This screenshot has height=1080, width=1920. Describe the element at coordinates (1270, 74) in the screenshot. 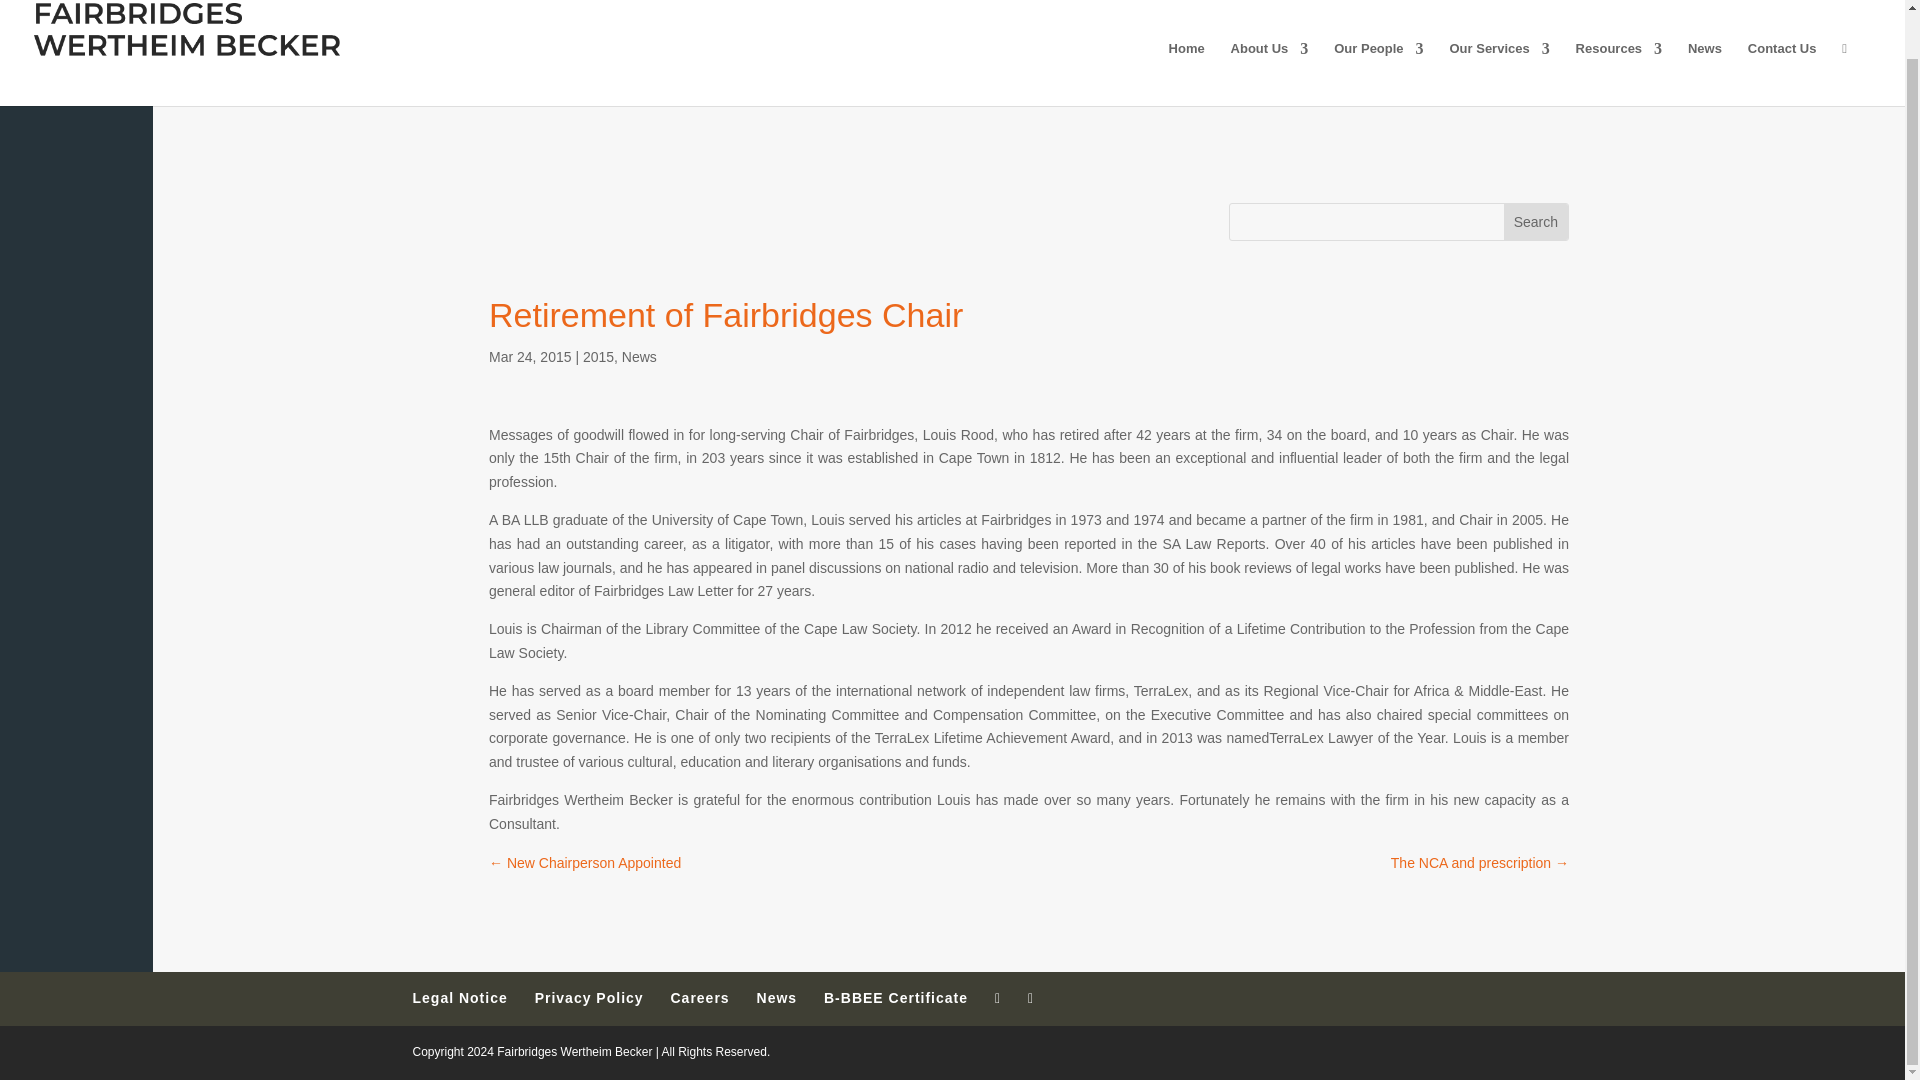

I see `About Us` at that location.